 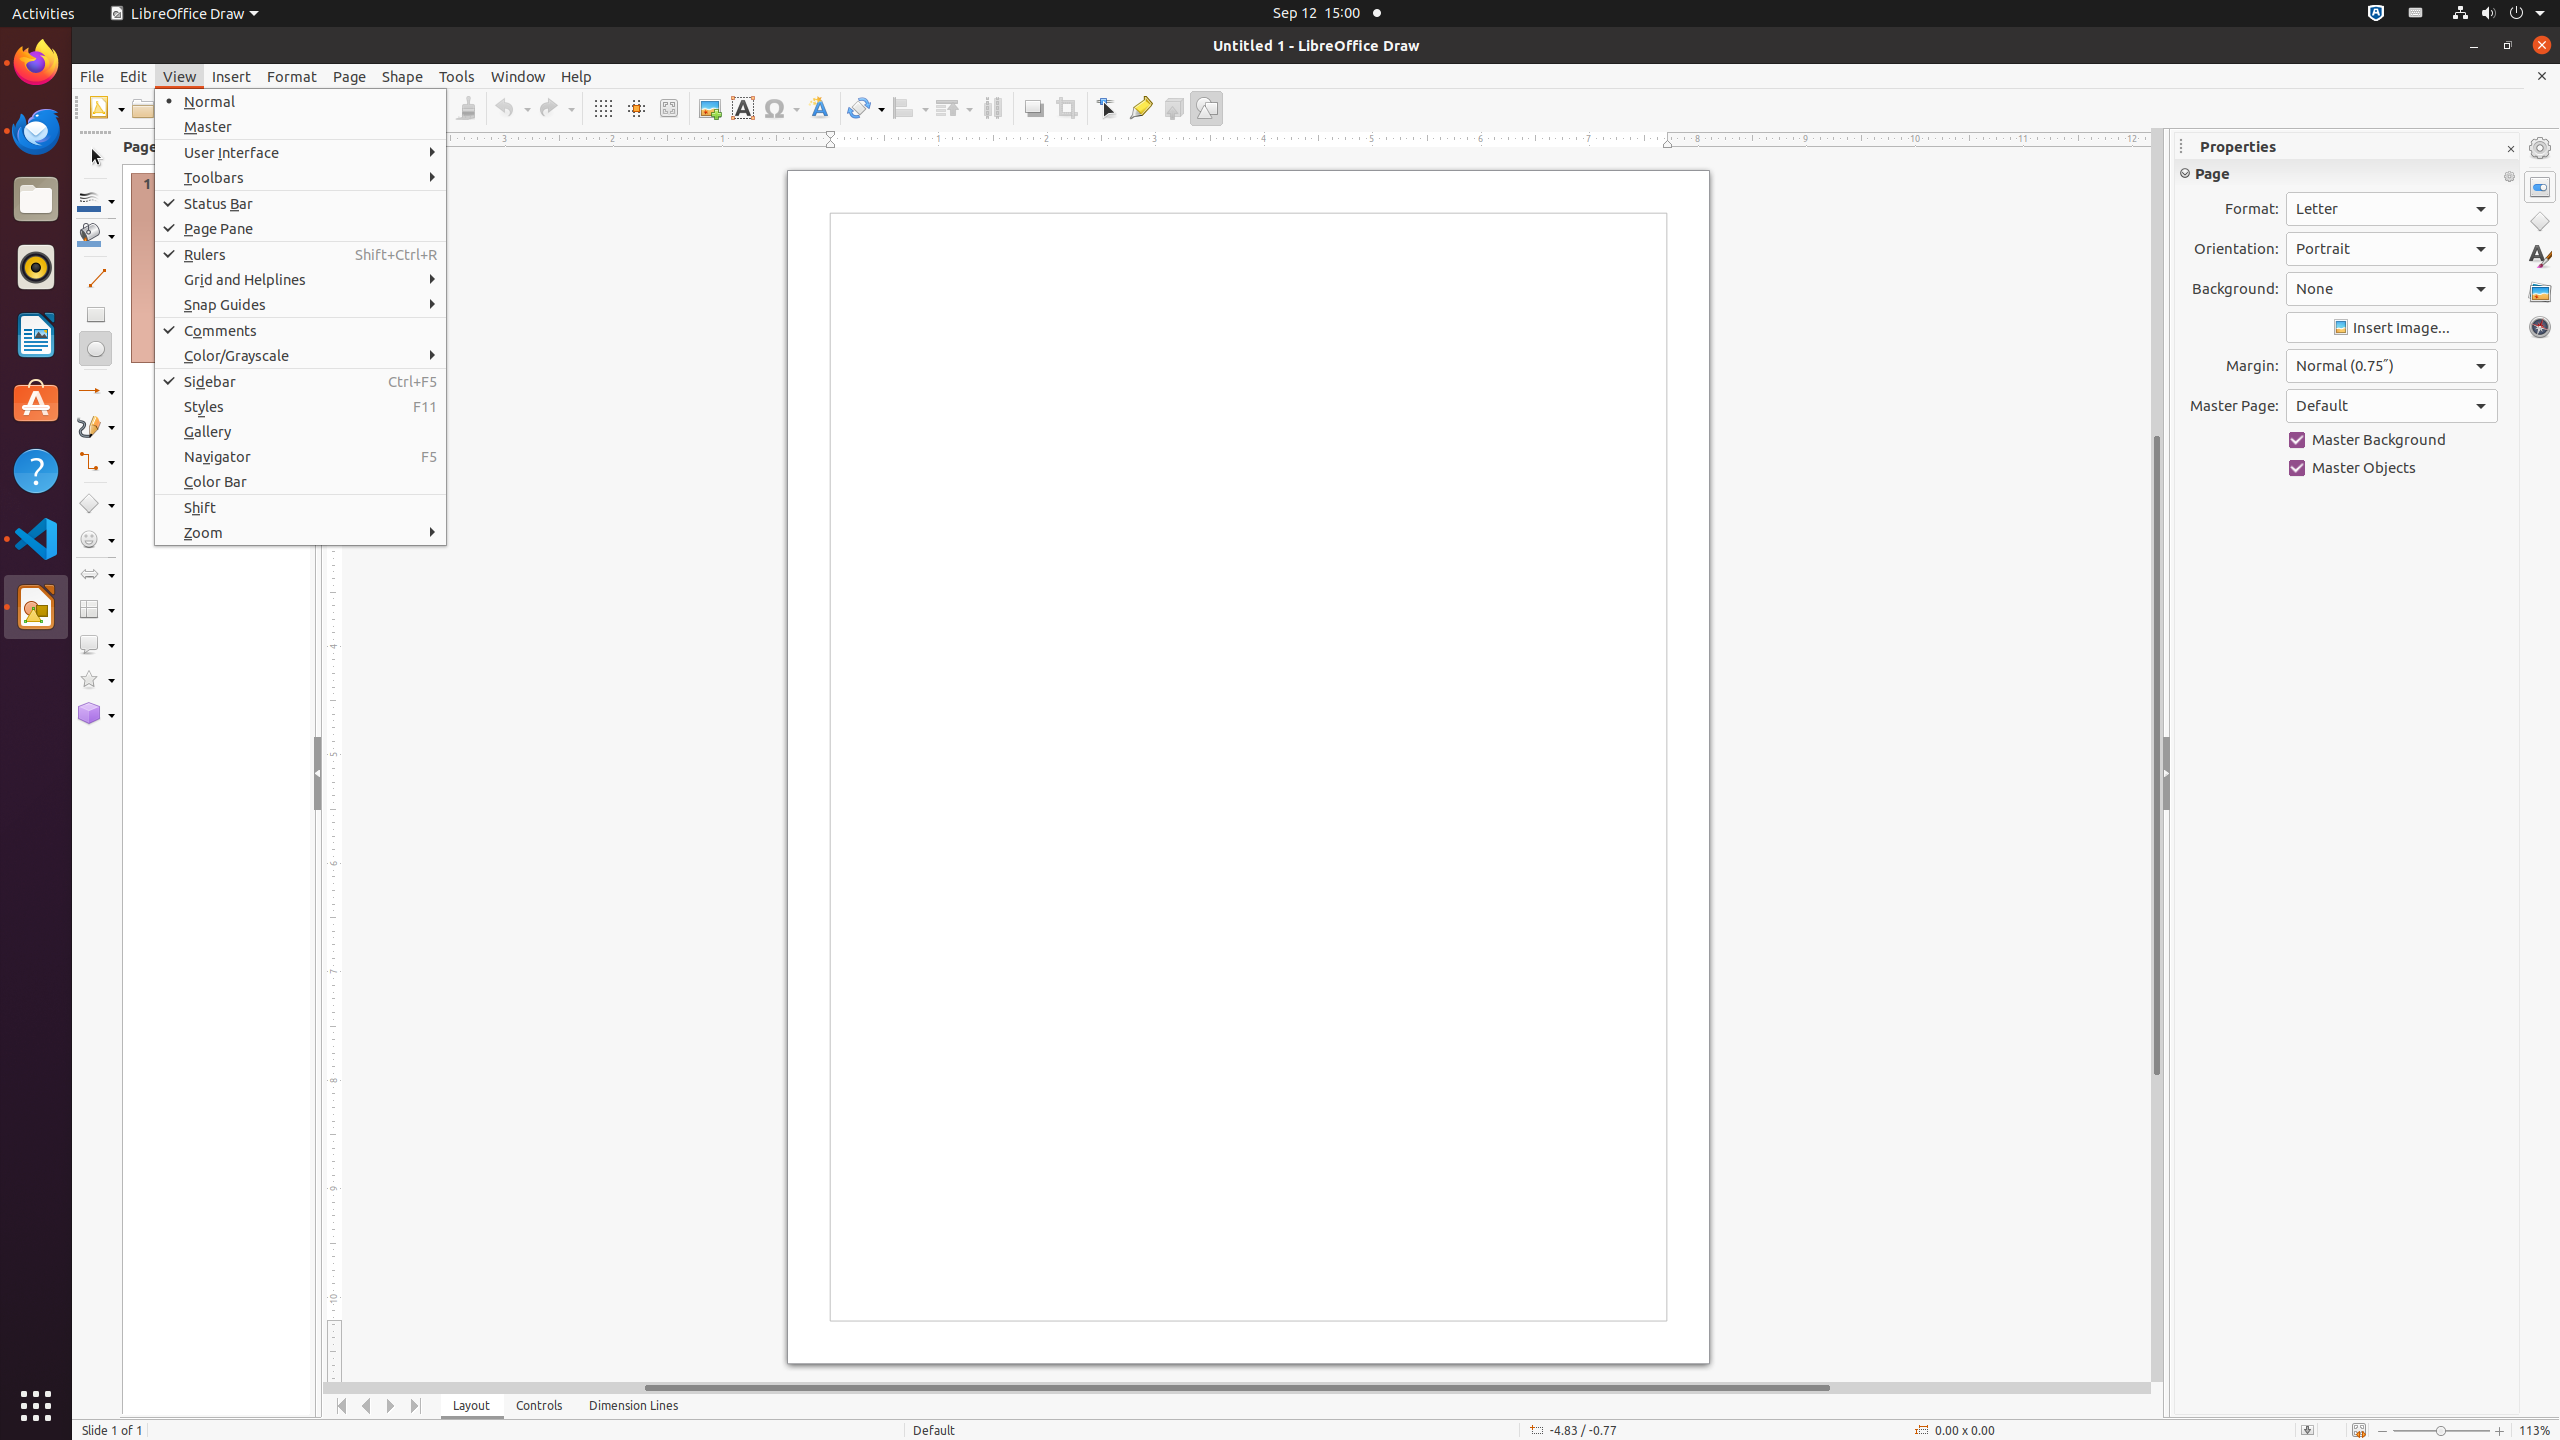 What do you see at coordinates (512, 108) in the screenshot?
I see `Undo` at bounding box center [512, 108].